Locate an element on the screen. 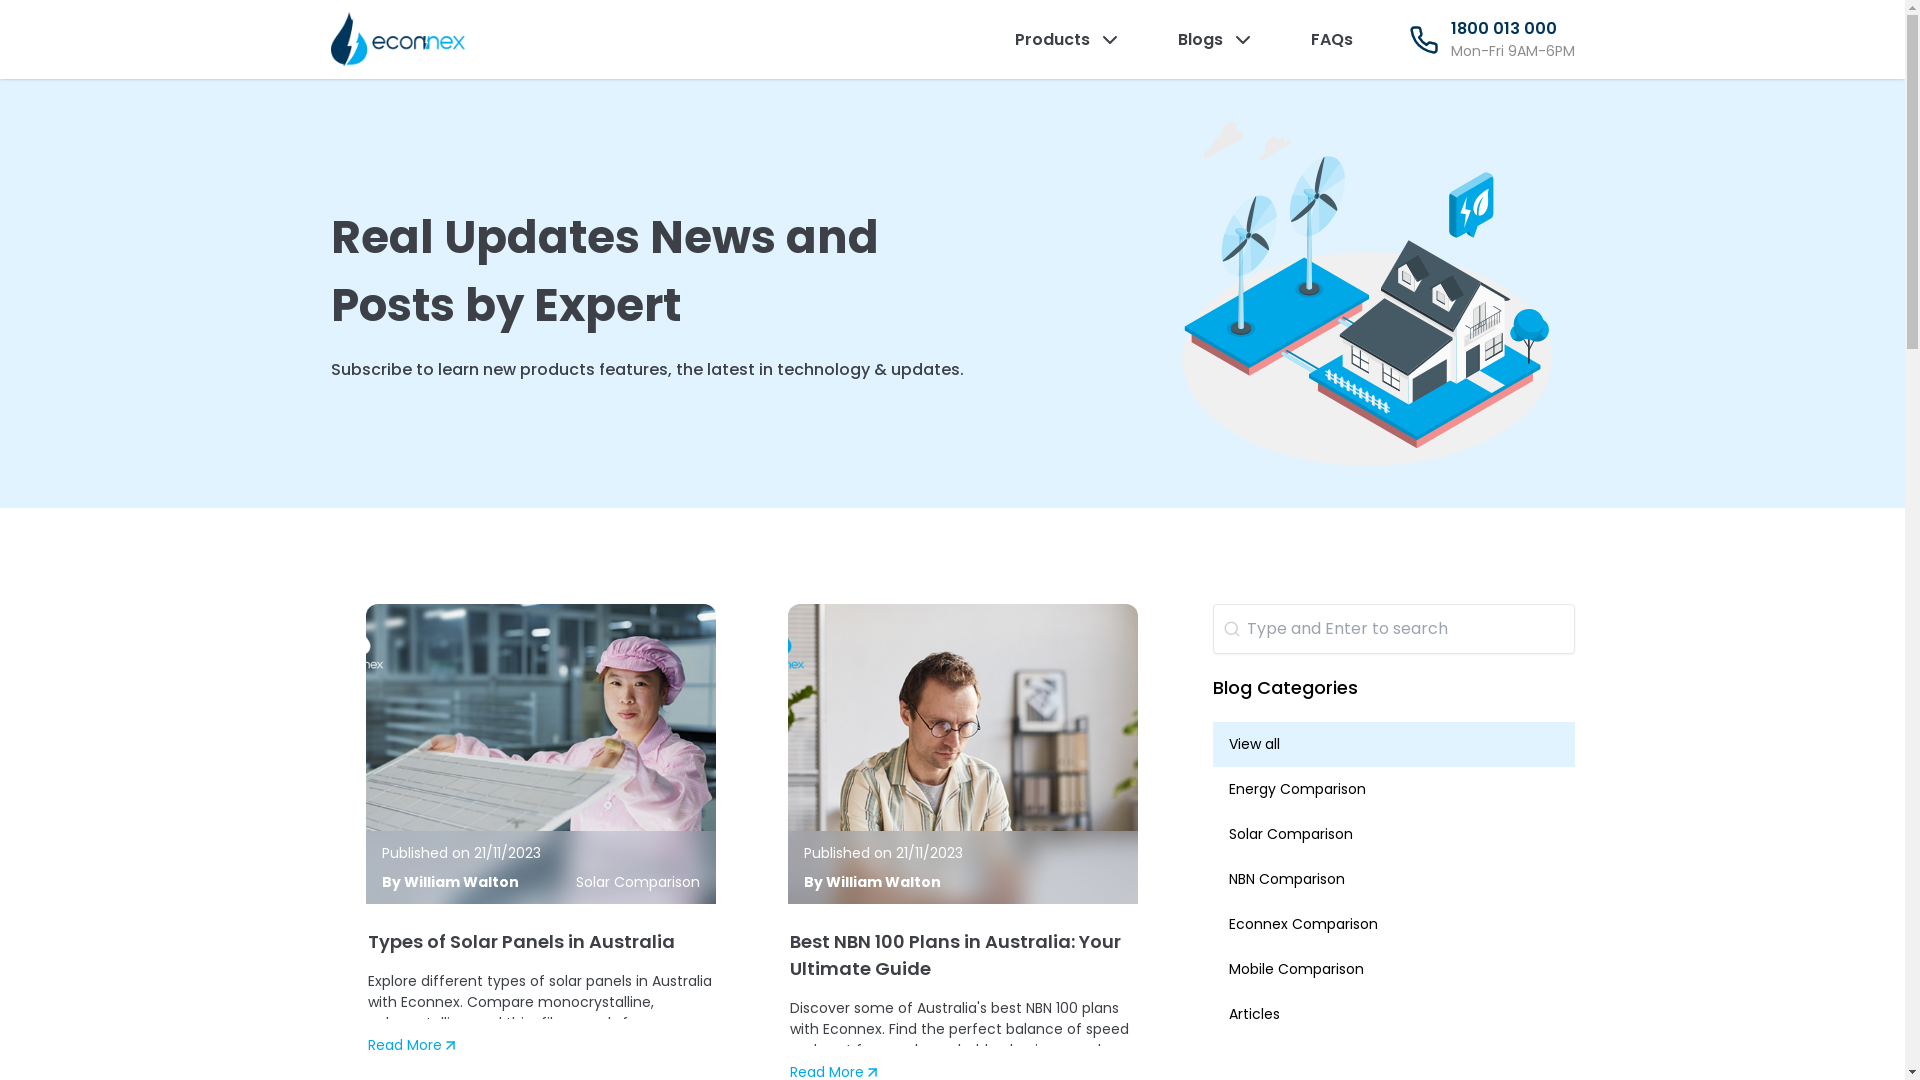 The height and width of the screenshot is (1080, 1920). Read More is located at coordinates (414, 1046).